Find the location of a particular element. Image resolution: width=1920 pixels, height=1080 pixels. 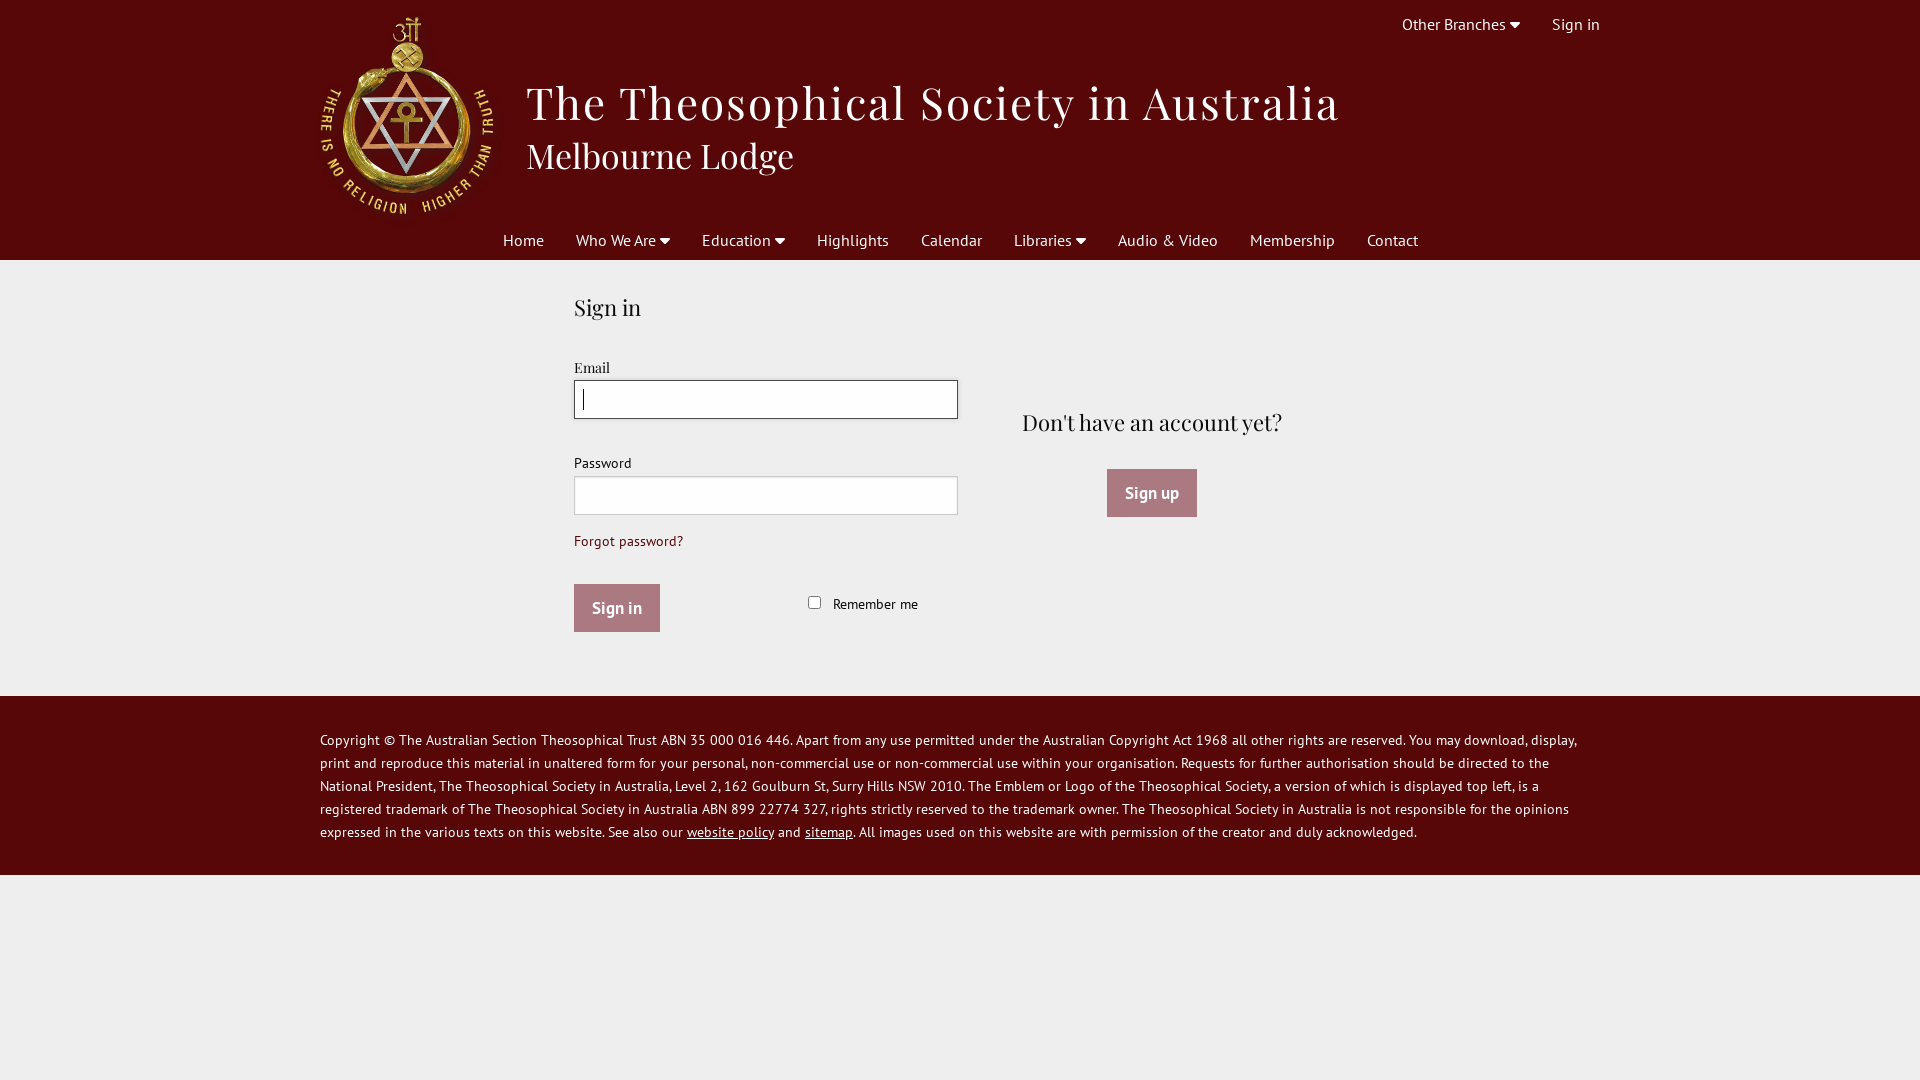

Highlights is located at coordinates (852, 240).